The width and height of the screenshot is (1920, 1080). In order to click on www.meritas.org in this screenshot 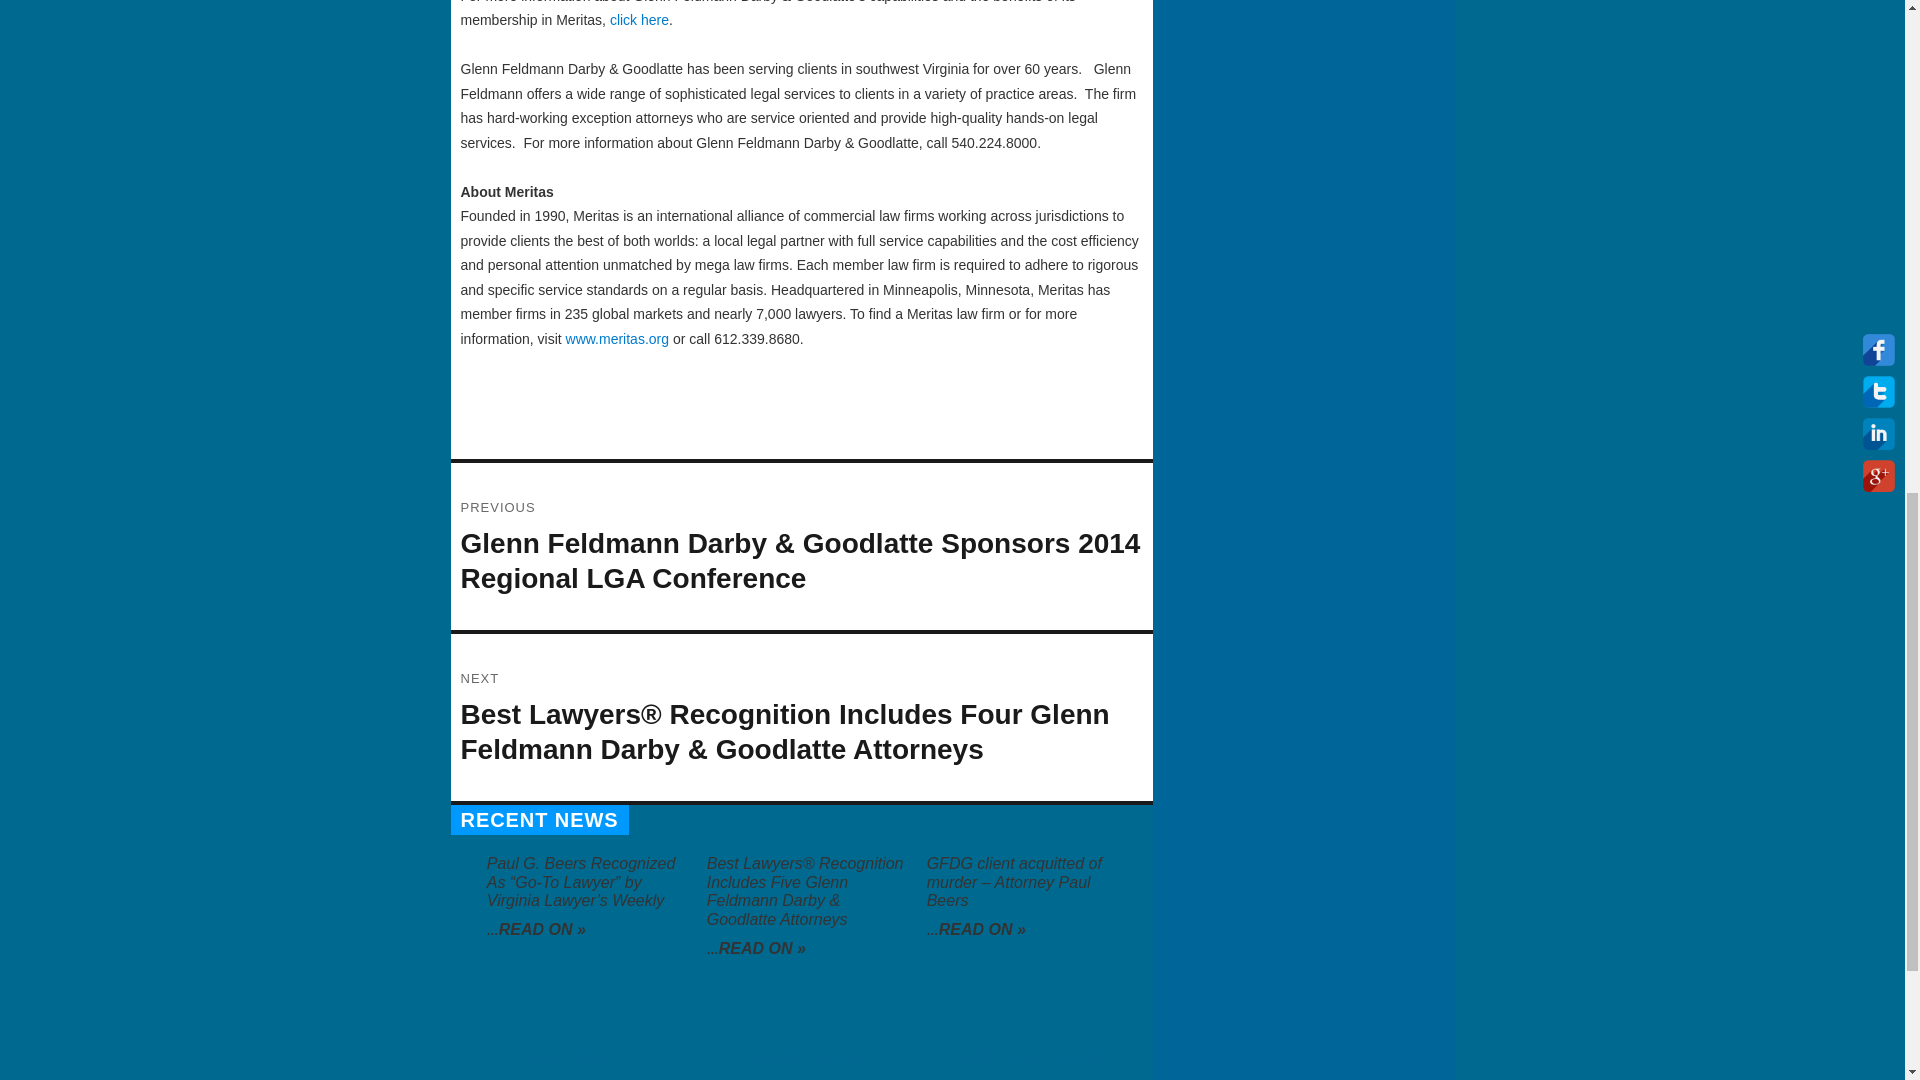, I will do `click(617, 338)`.